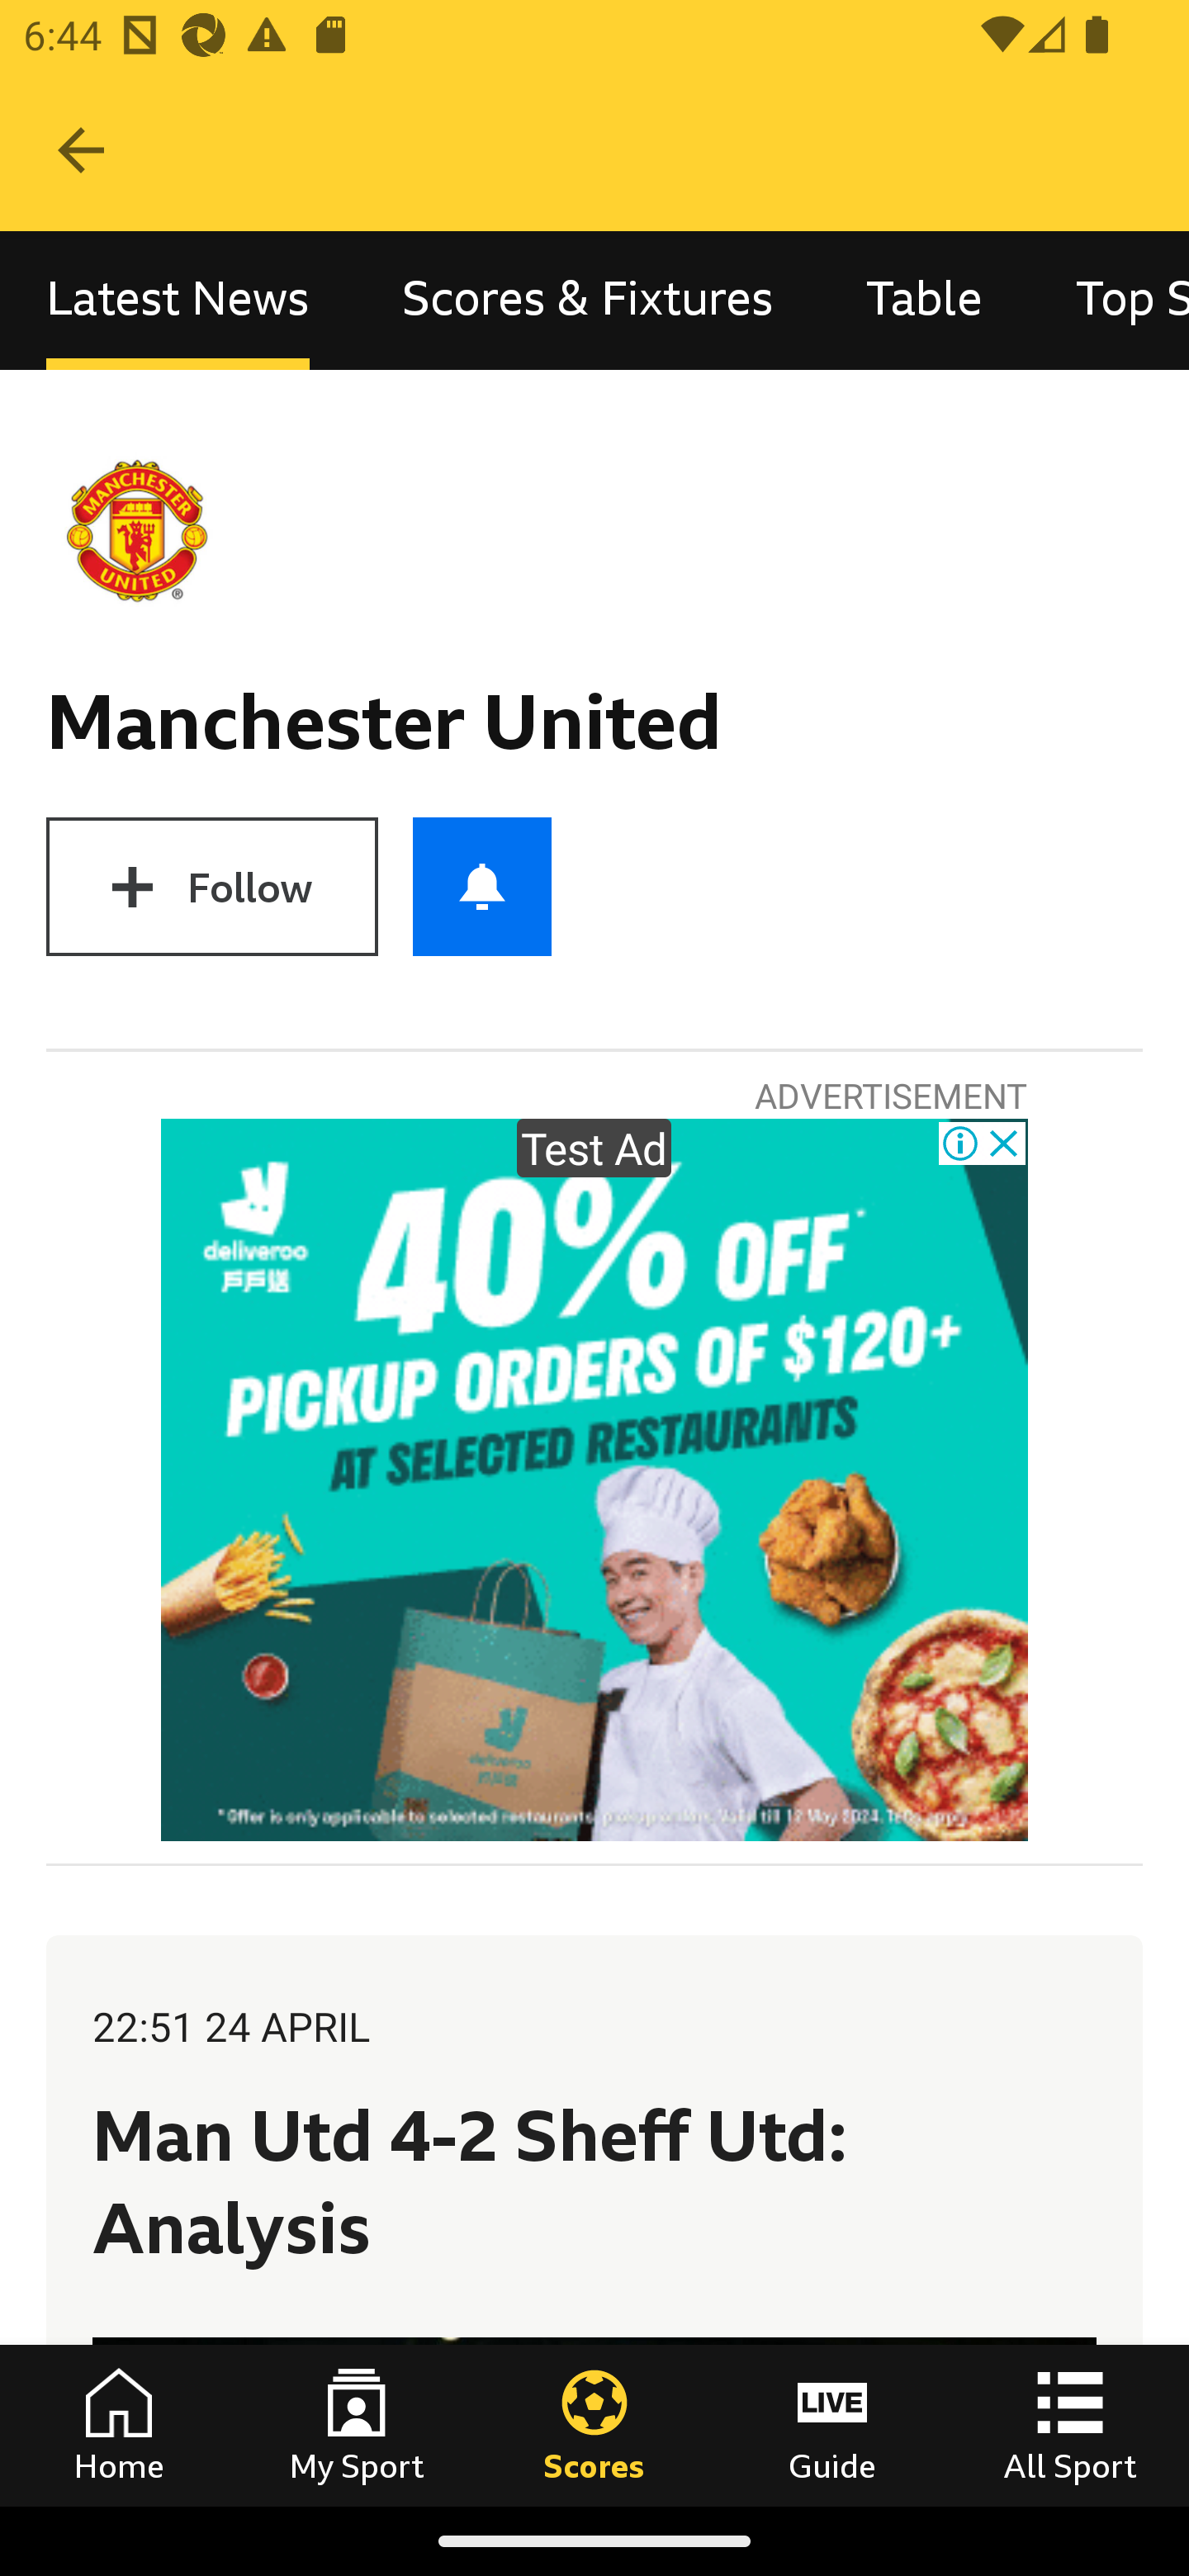  I want to click on Table, so click(925, 301).